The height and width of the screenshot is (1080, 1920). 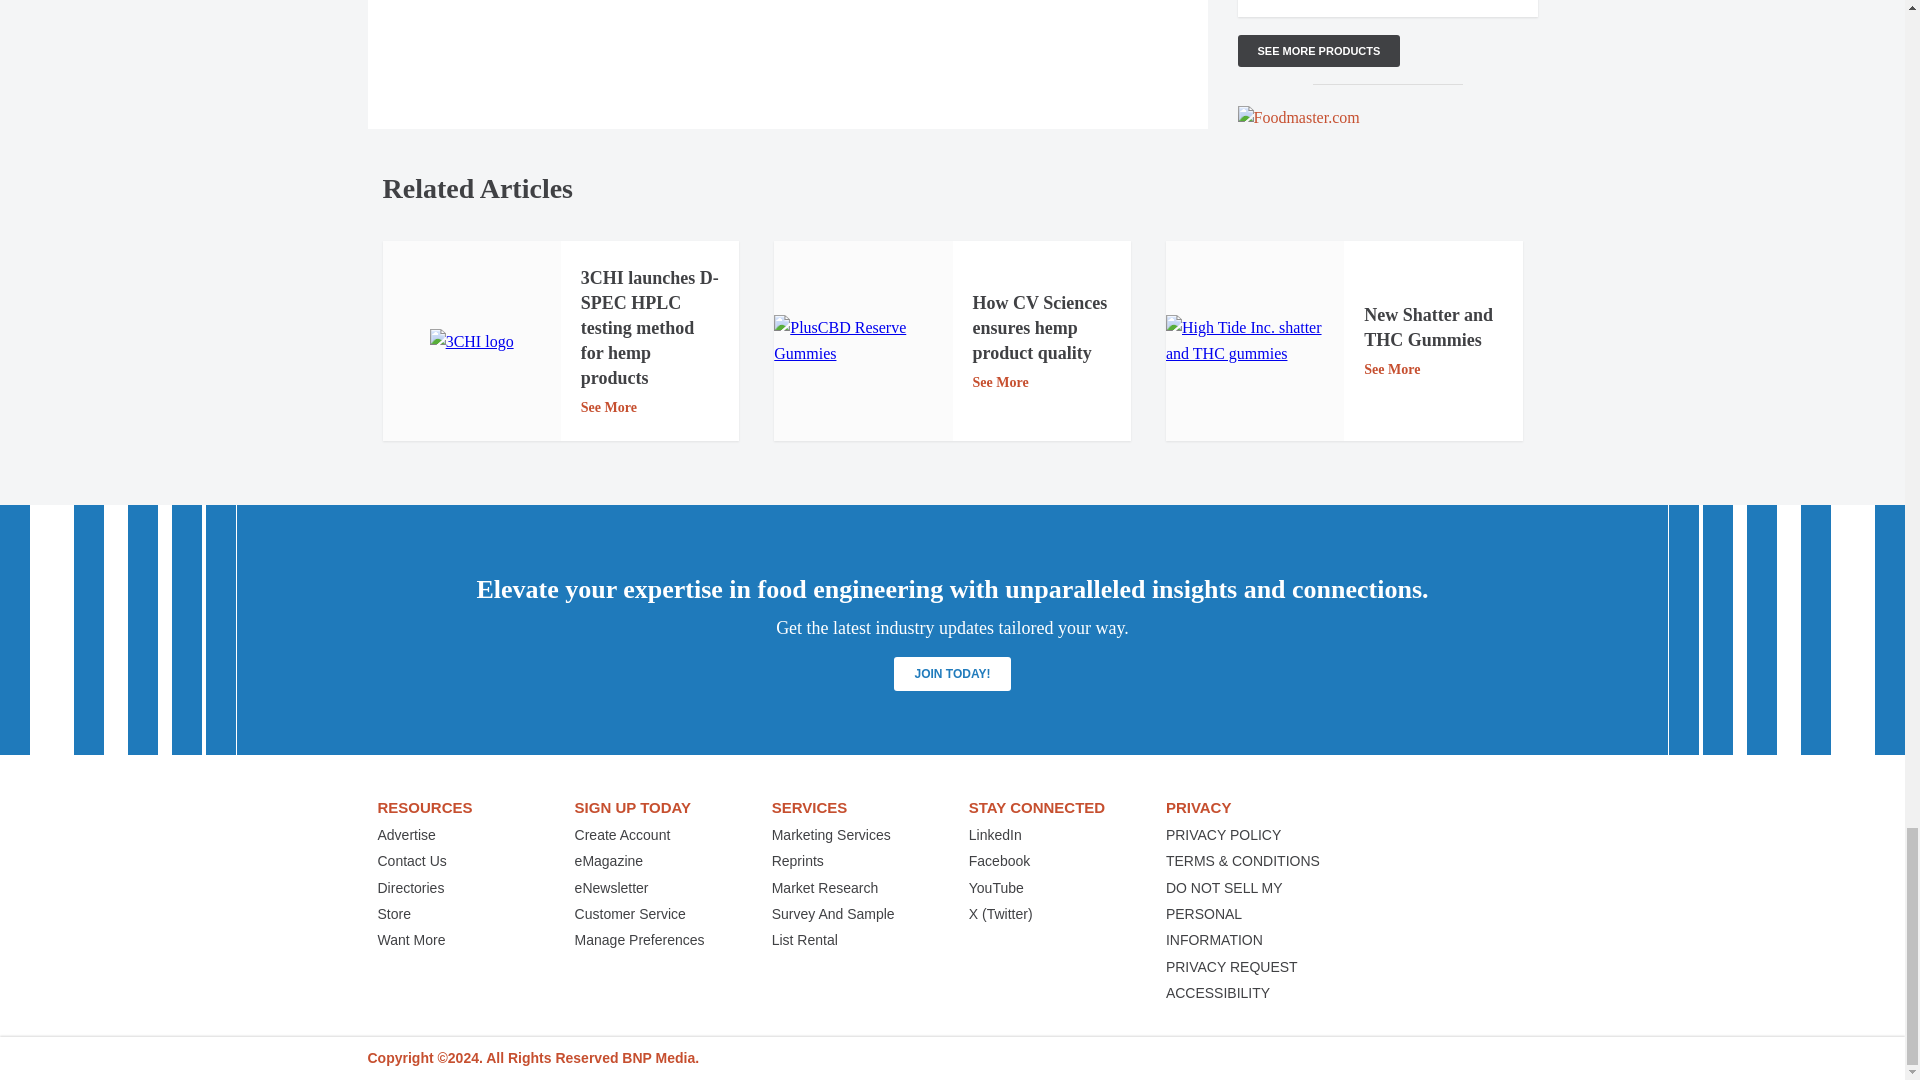 What do you see at coordinates (472, 342) in the screenshot?
I see `3CHI logo.jpg` at bounding box center [472, 342].